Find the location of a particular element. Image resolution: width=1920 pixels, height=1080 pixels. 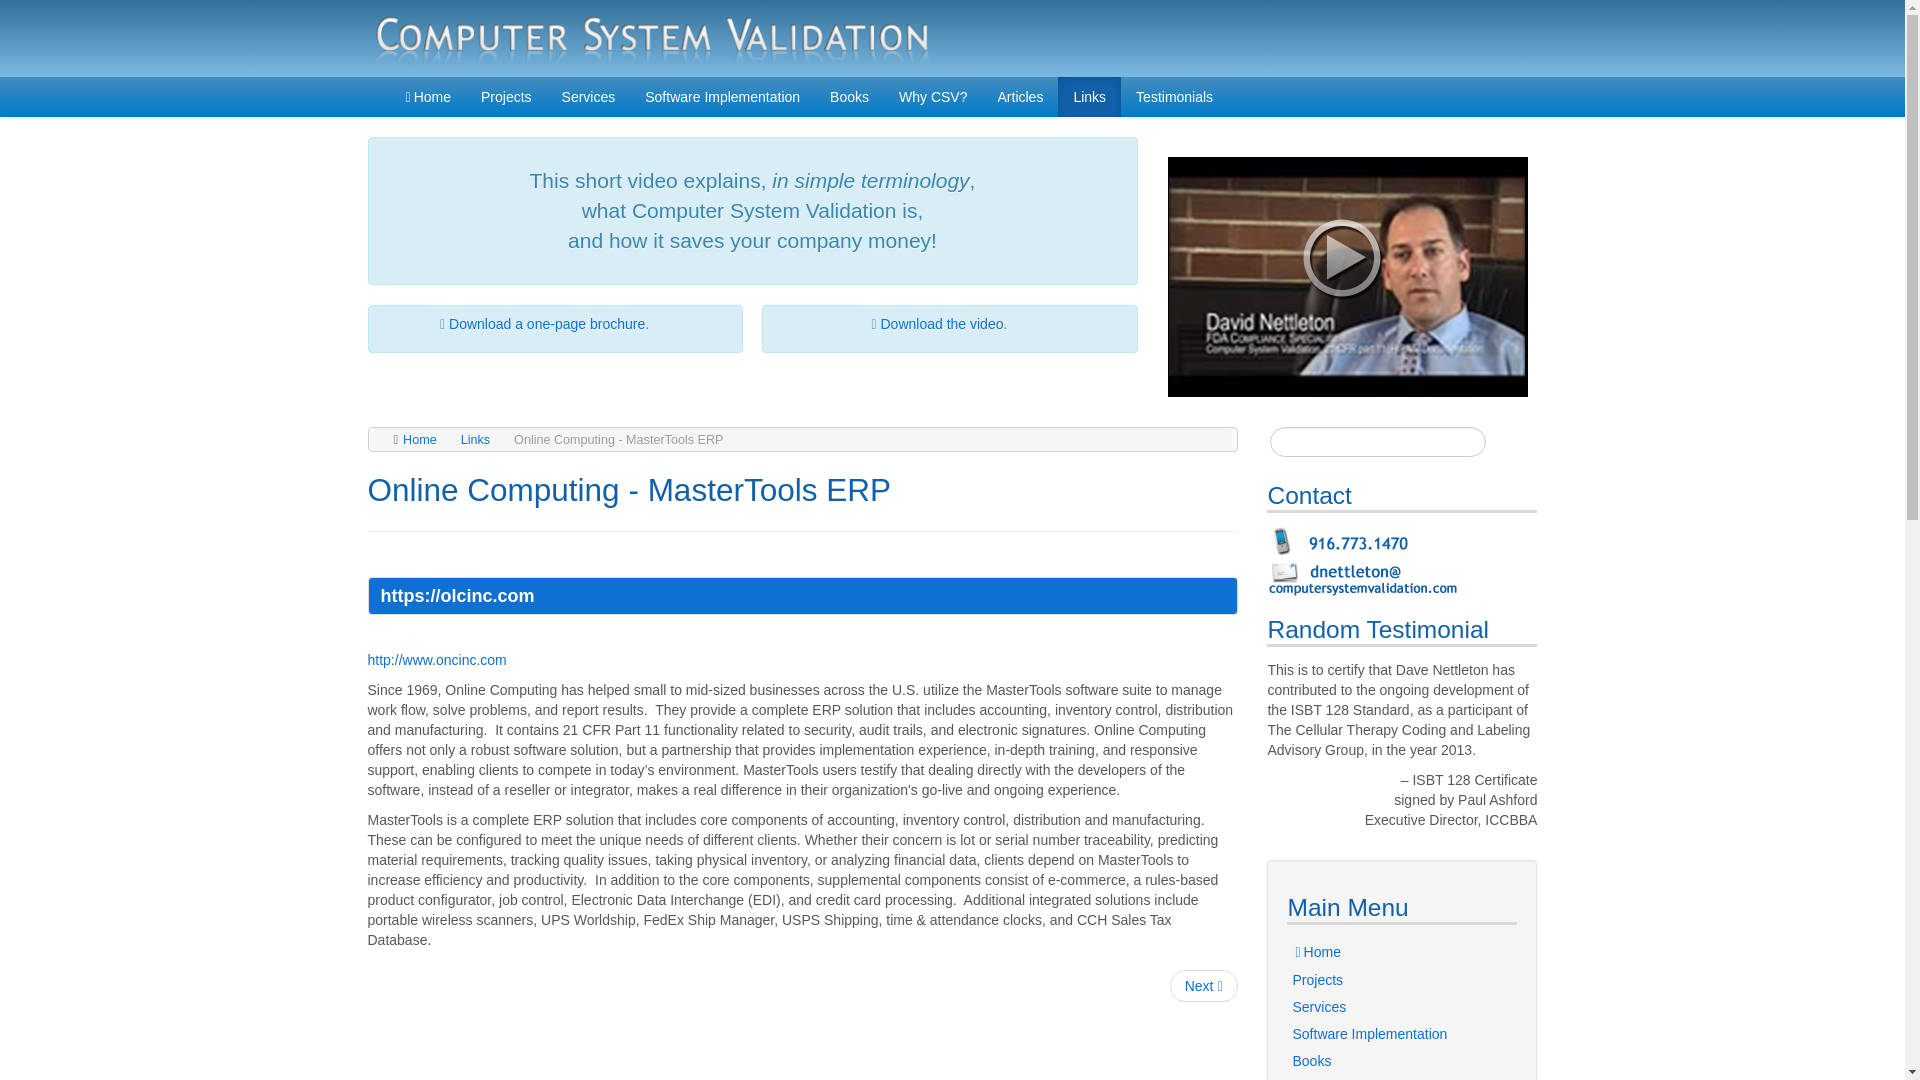

Download a one-page brochure is located at coordinates (547, 324).